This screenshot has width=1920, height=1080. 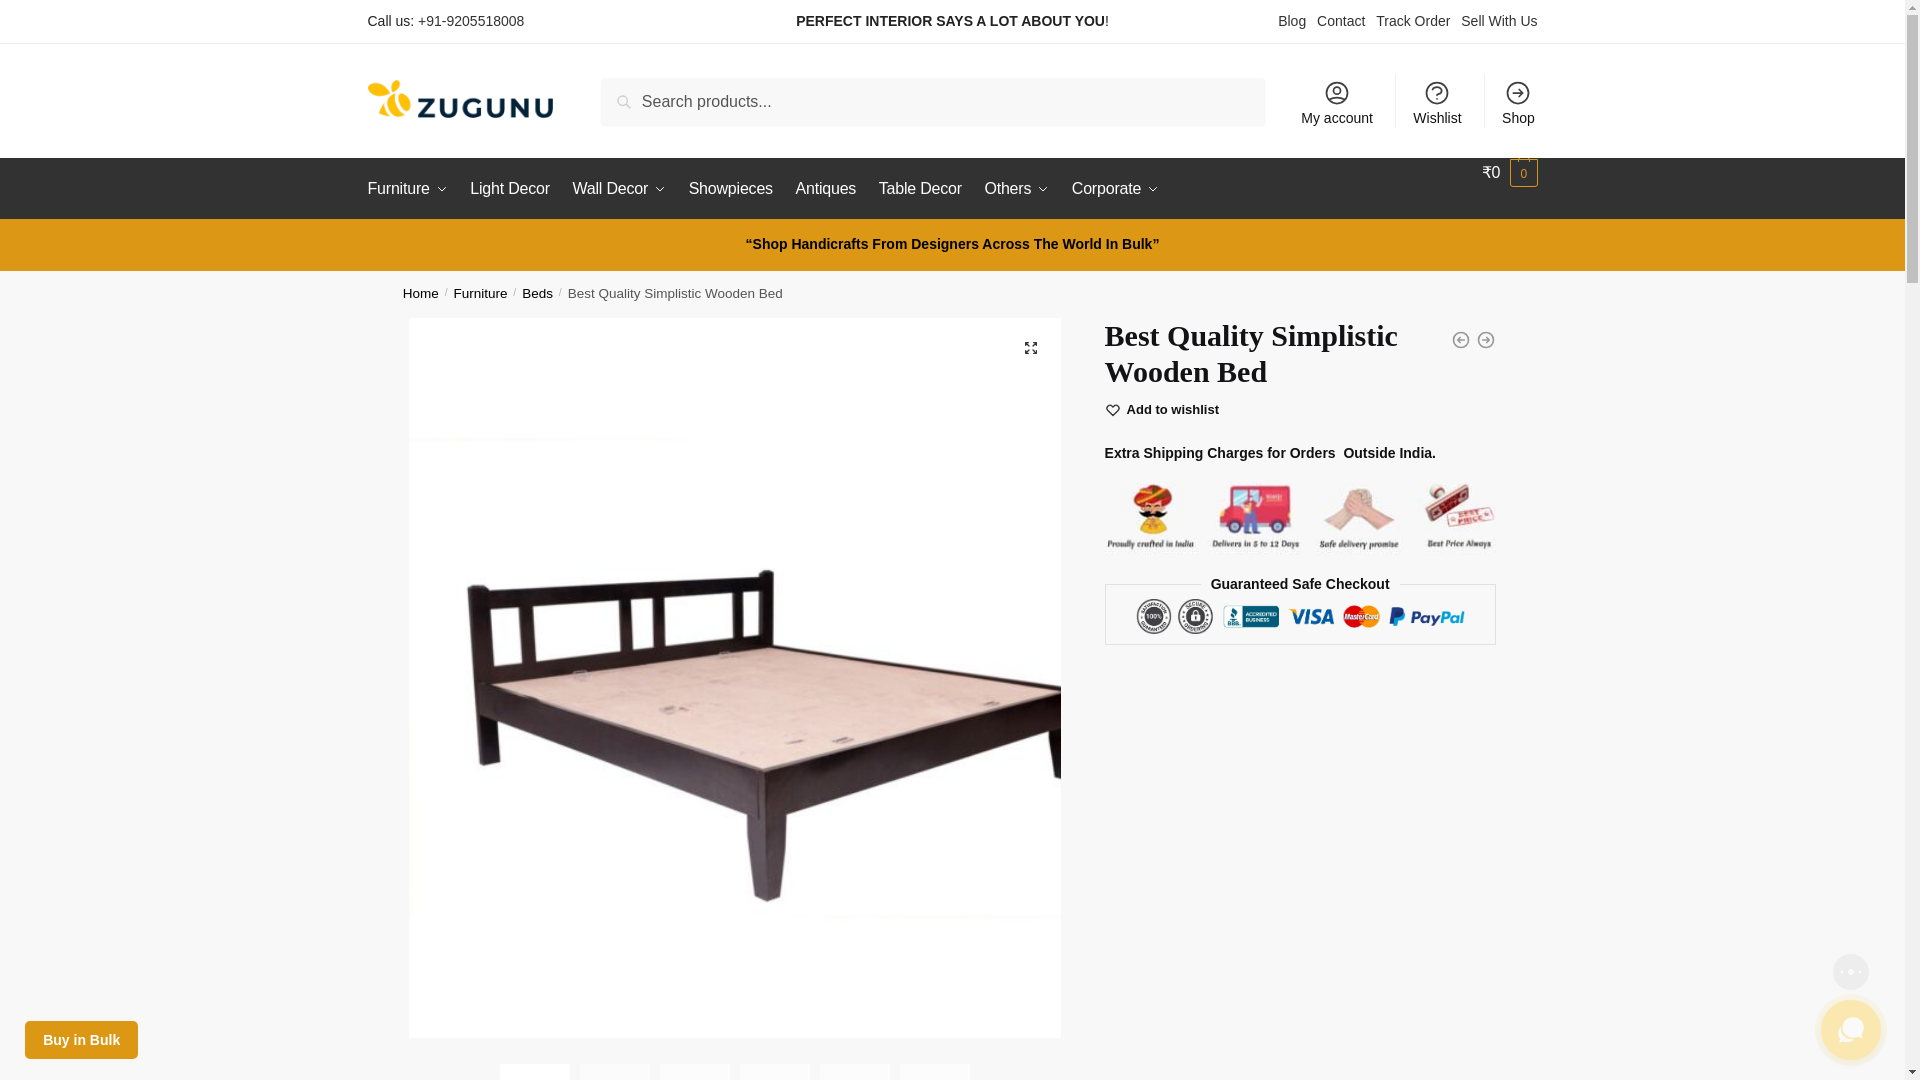 I want to click on Light Decor, so click(x=509, y=188).